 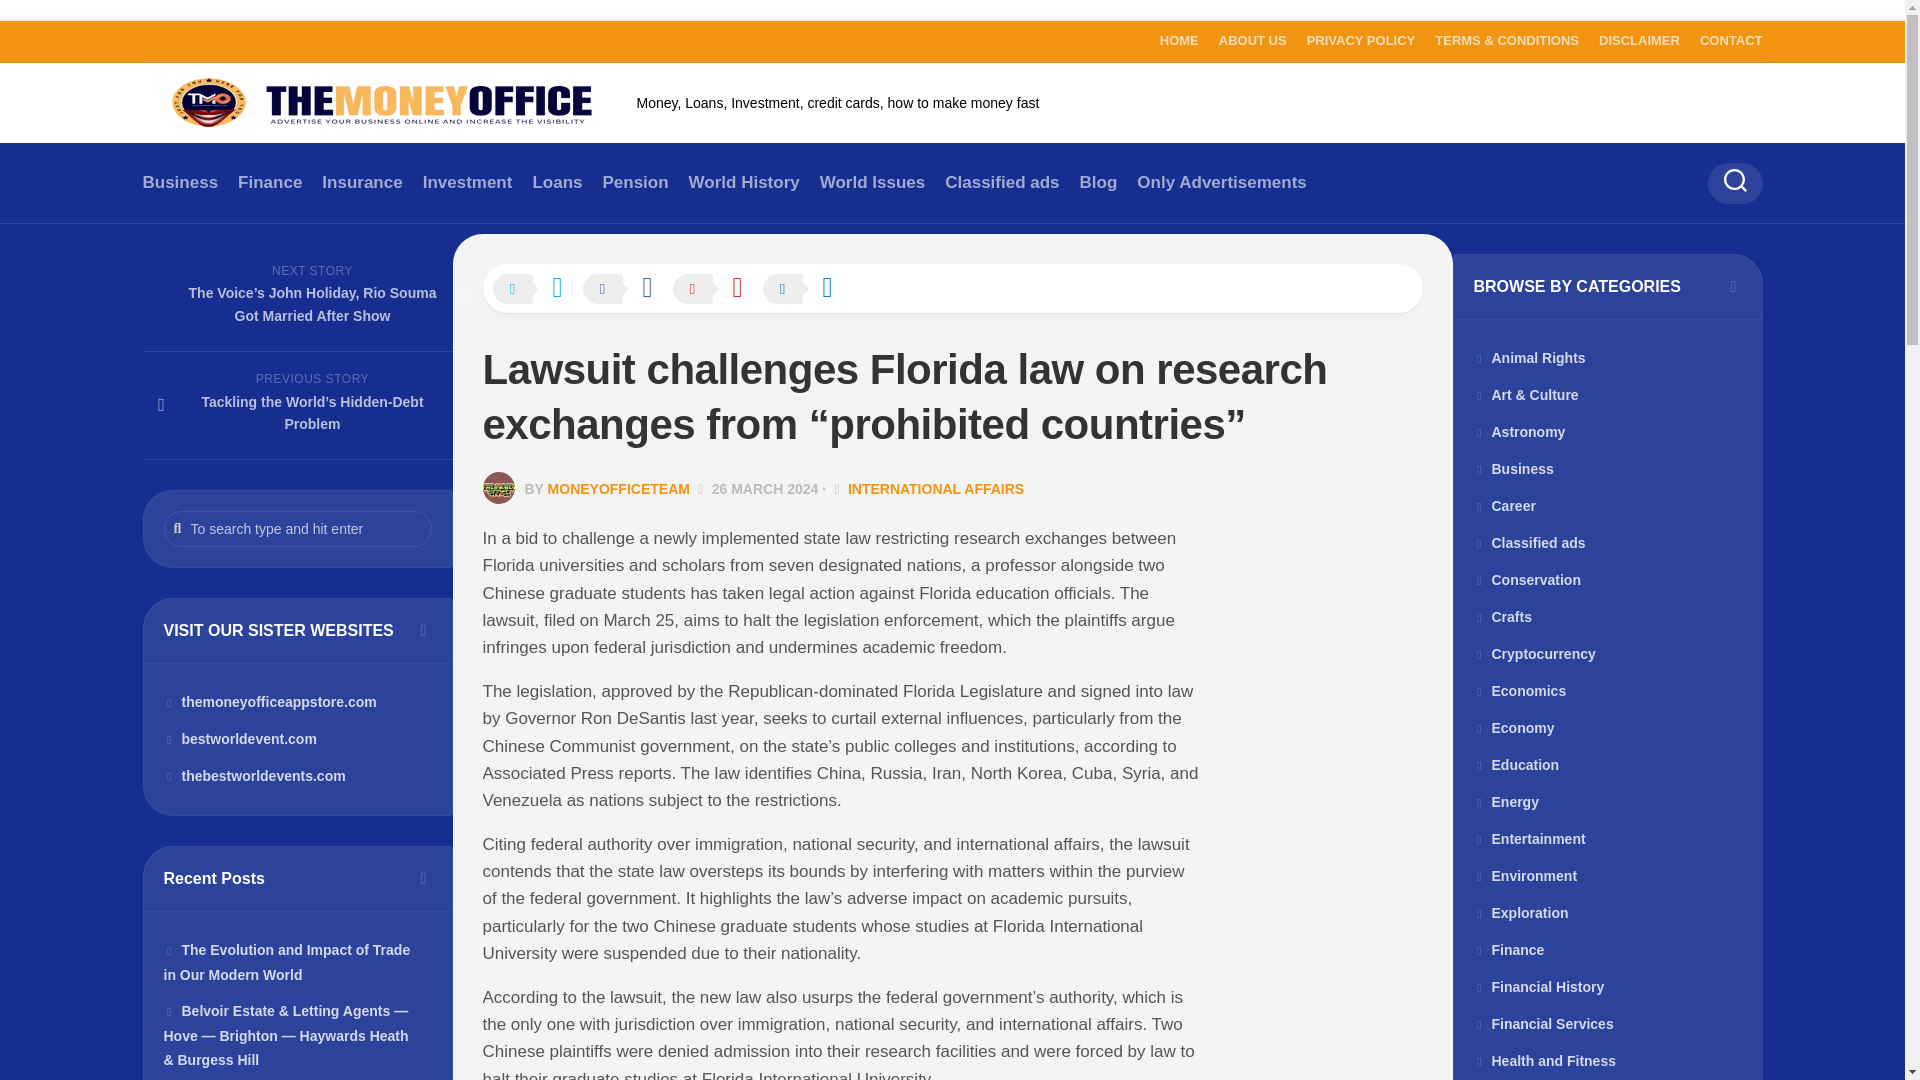 I want to click on Share on X, so click(x=536, y=290).